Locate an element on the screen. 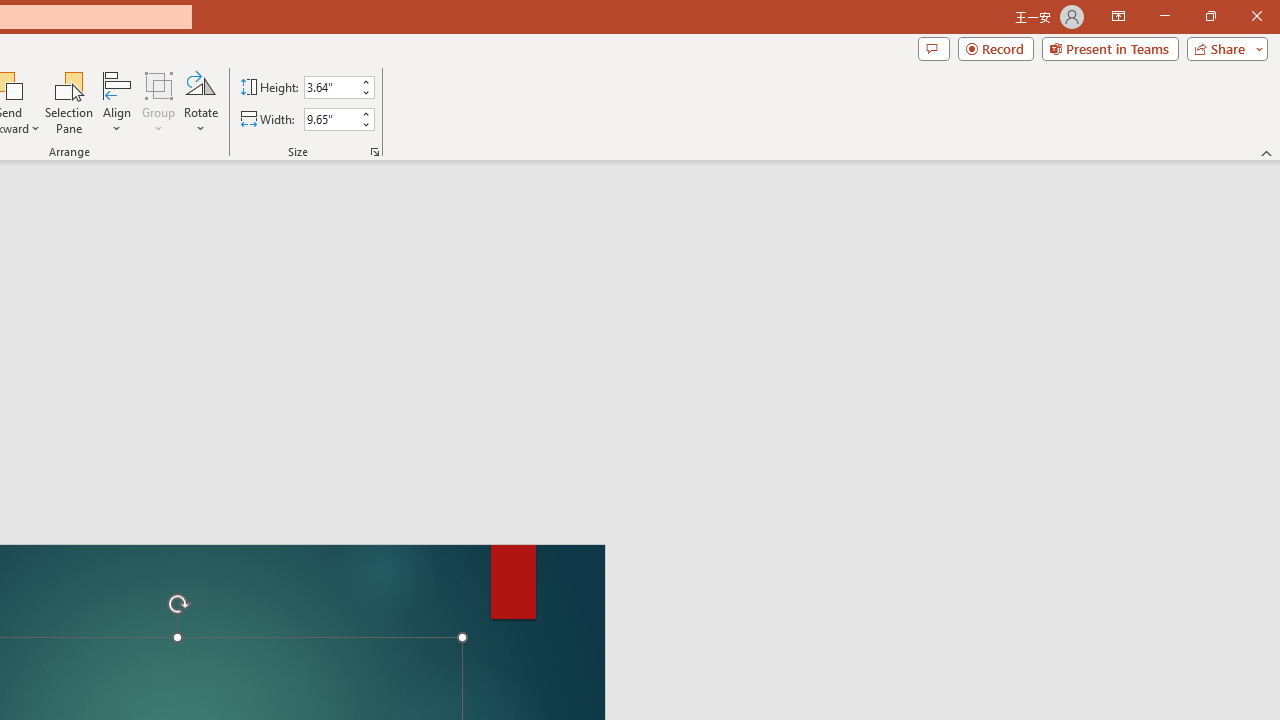  Size and Position... is located at coordinates (374, 152).